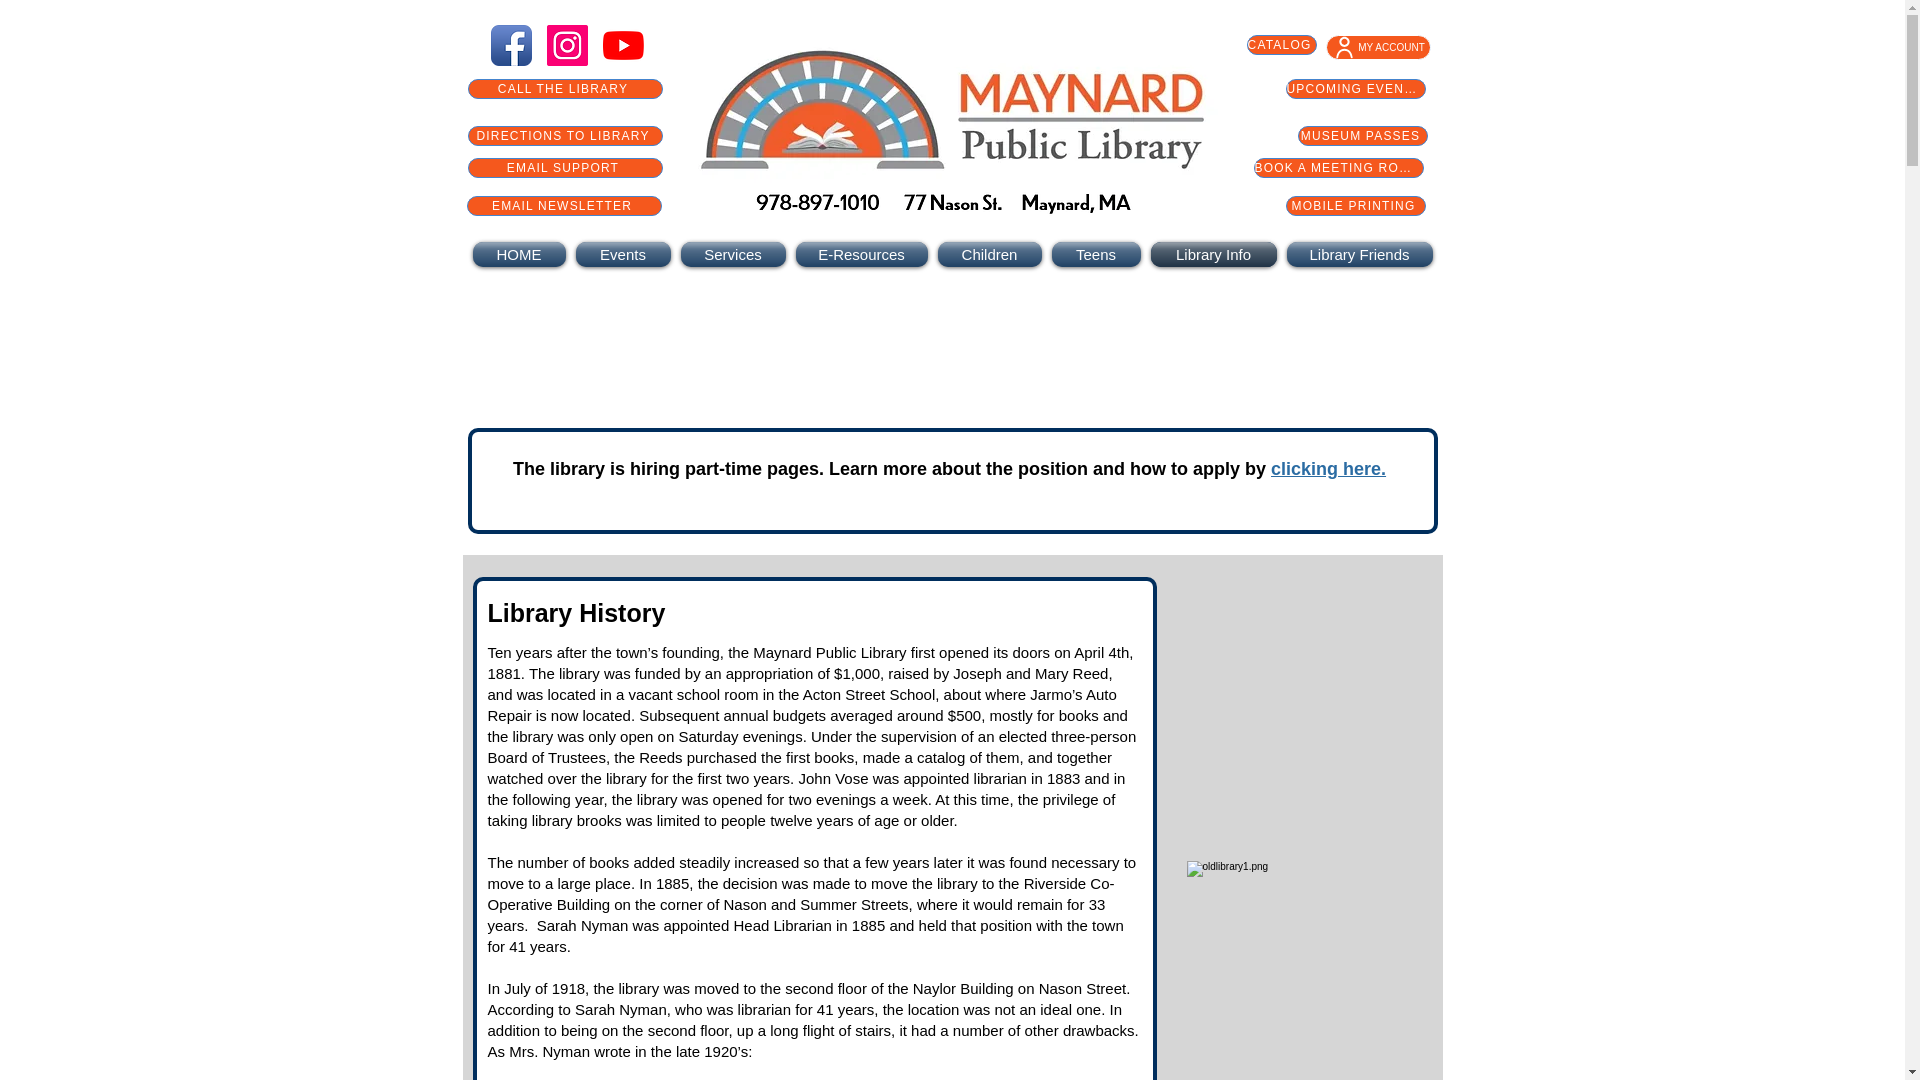 Image resolution: width=1920 pixels, height=1080 pixels. Describe the element at coordinates (565, 136) in the screenshot. I see `DIRECTIONS TO LIBRARY` at that location.